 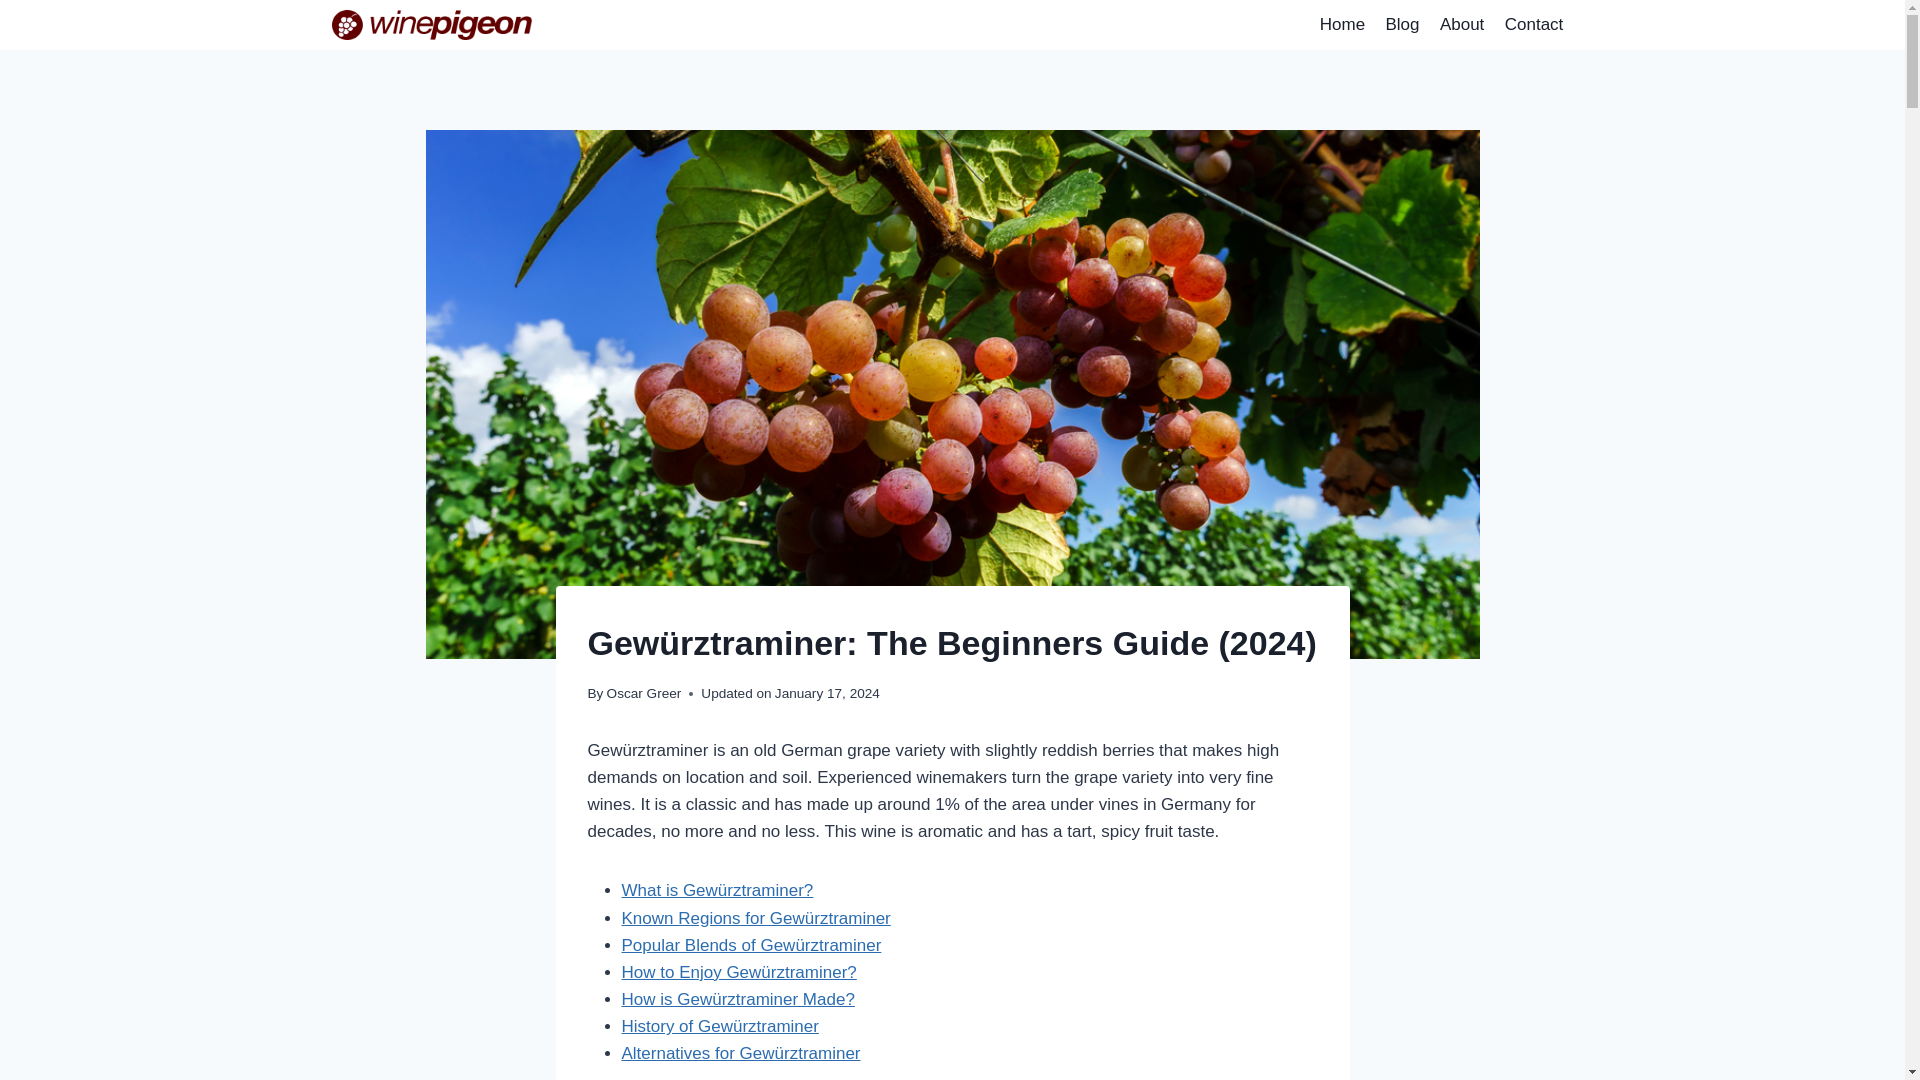 What do you see at coordinates (1534, 24) in the screenshot?
I see `Contact` at bounding box center [1534, 24].